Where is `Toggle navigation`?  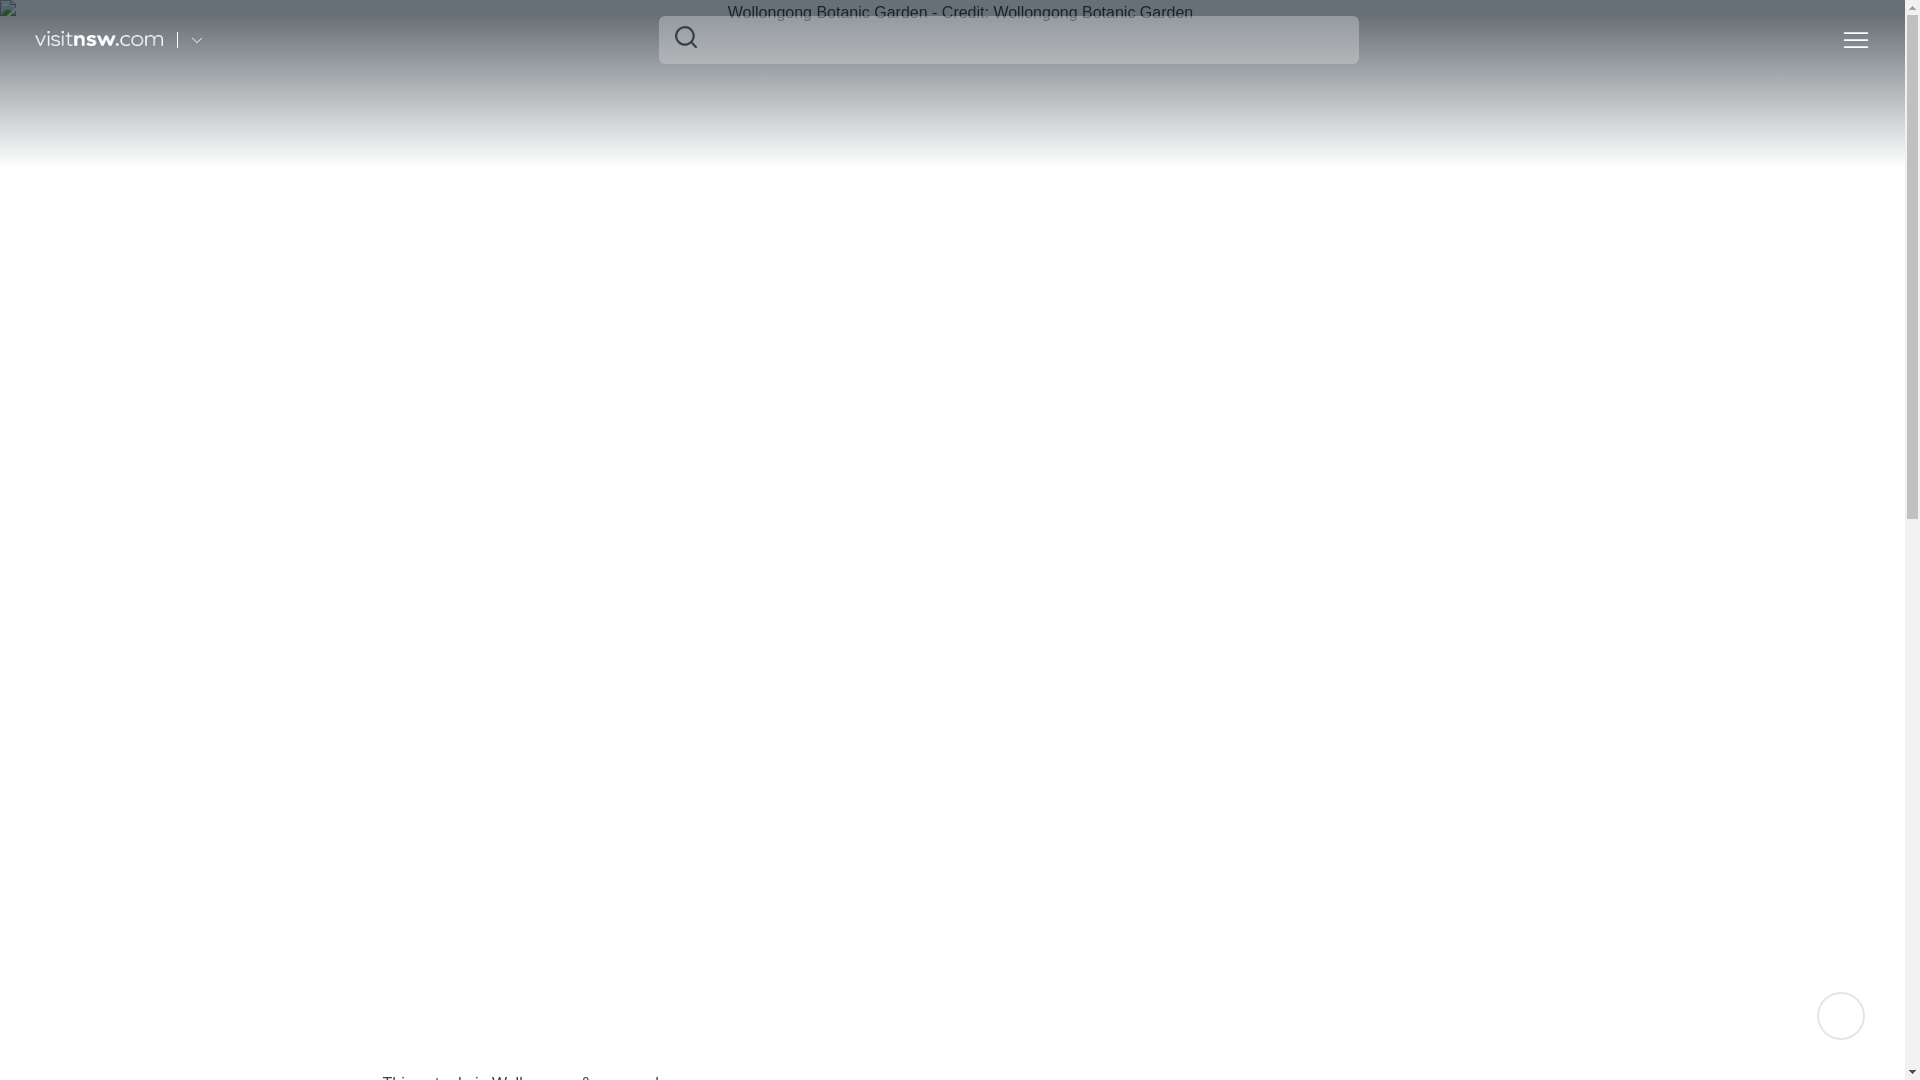 Toggle navigation is located at coordinates (1856, 41).